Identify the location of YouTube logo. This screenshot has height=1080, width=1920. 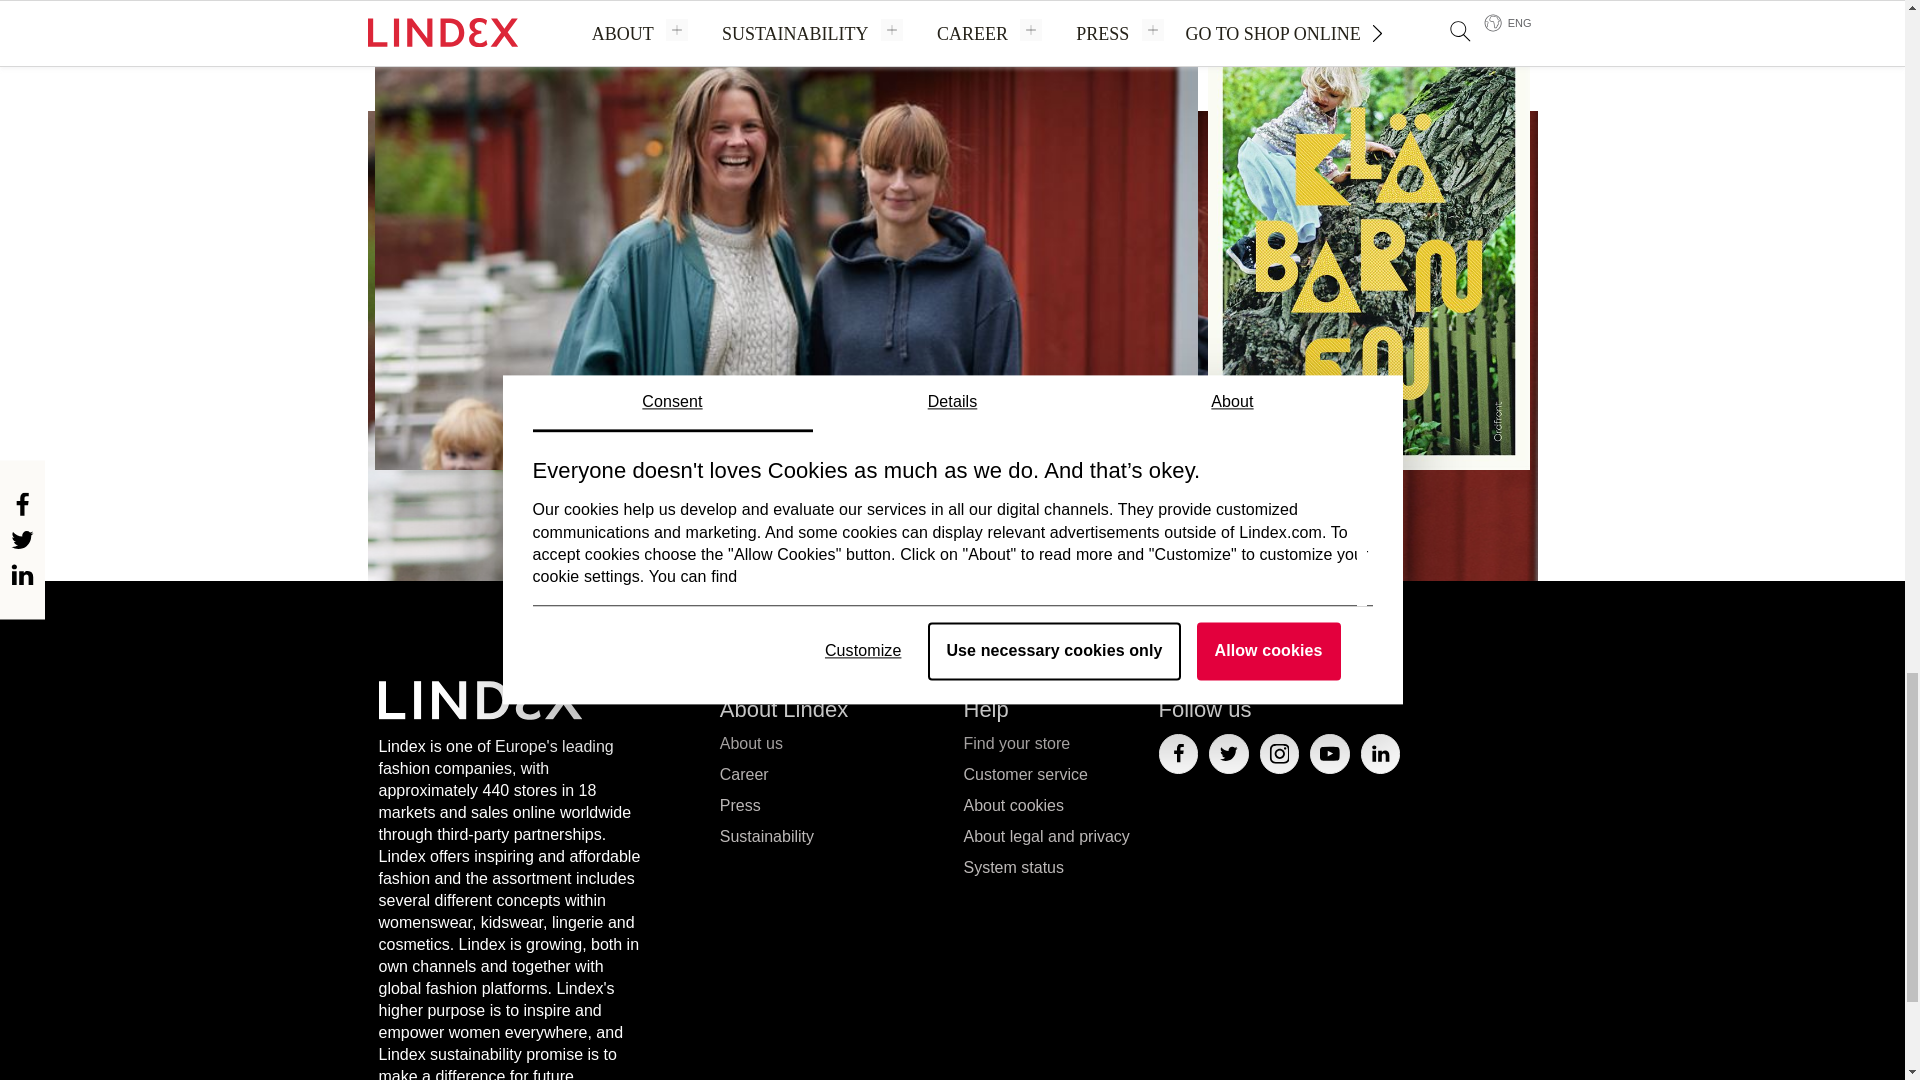
(1329, 754).